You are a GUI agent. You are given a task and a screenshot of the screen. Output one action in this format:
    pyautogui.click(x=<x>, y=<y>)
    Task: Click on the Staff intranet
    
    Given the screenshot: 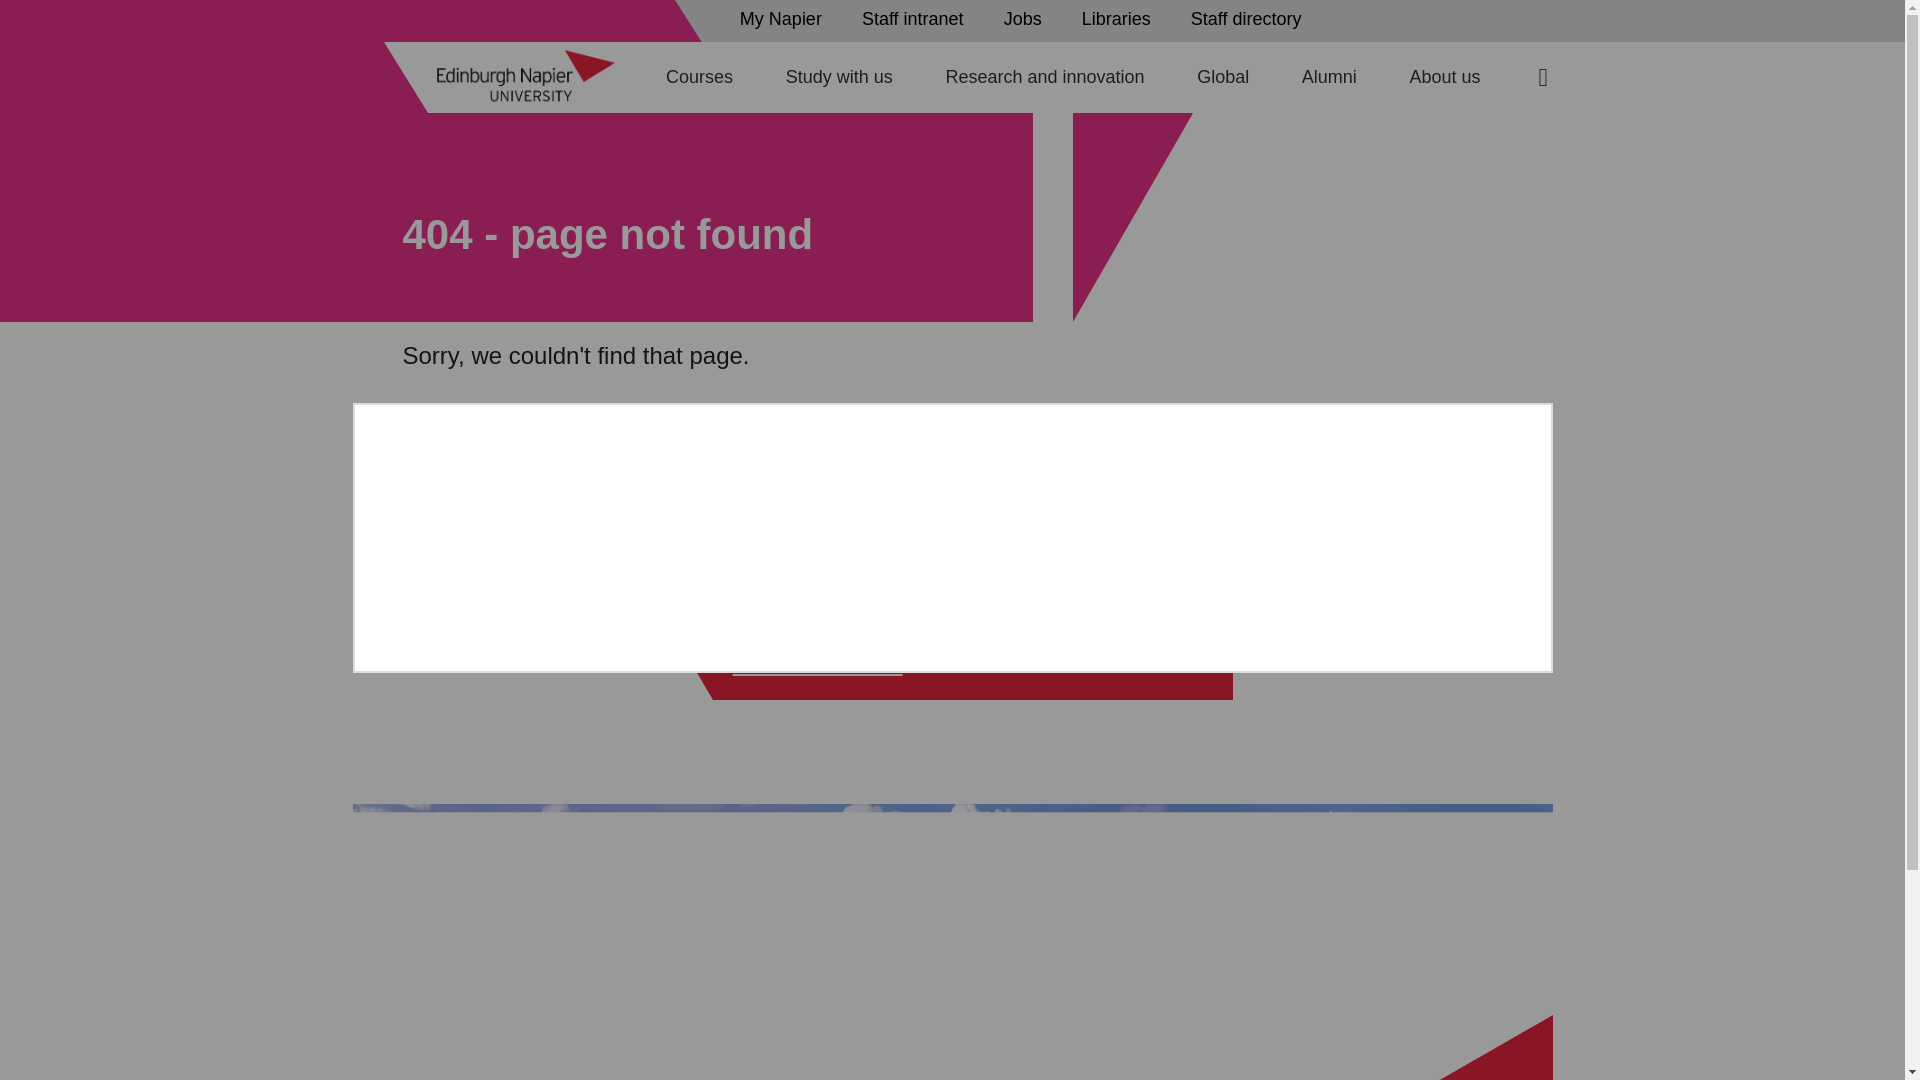 What is the action you would take?
    pyautogui.click(x=918, y=18)
    